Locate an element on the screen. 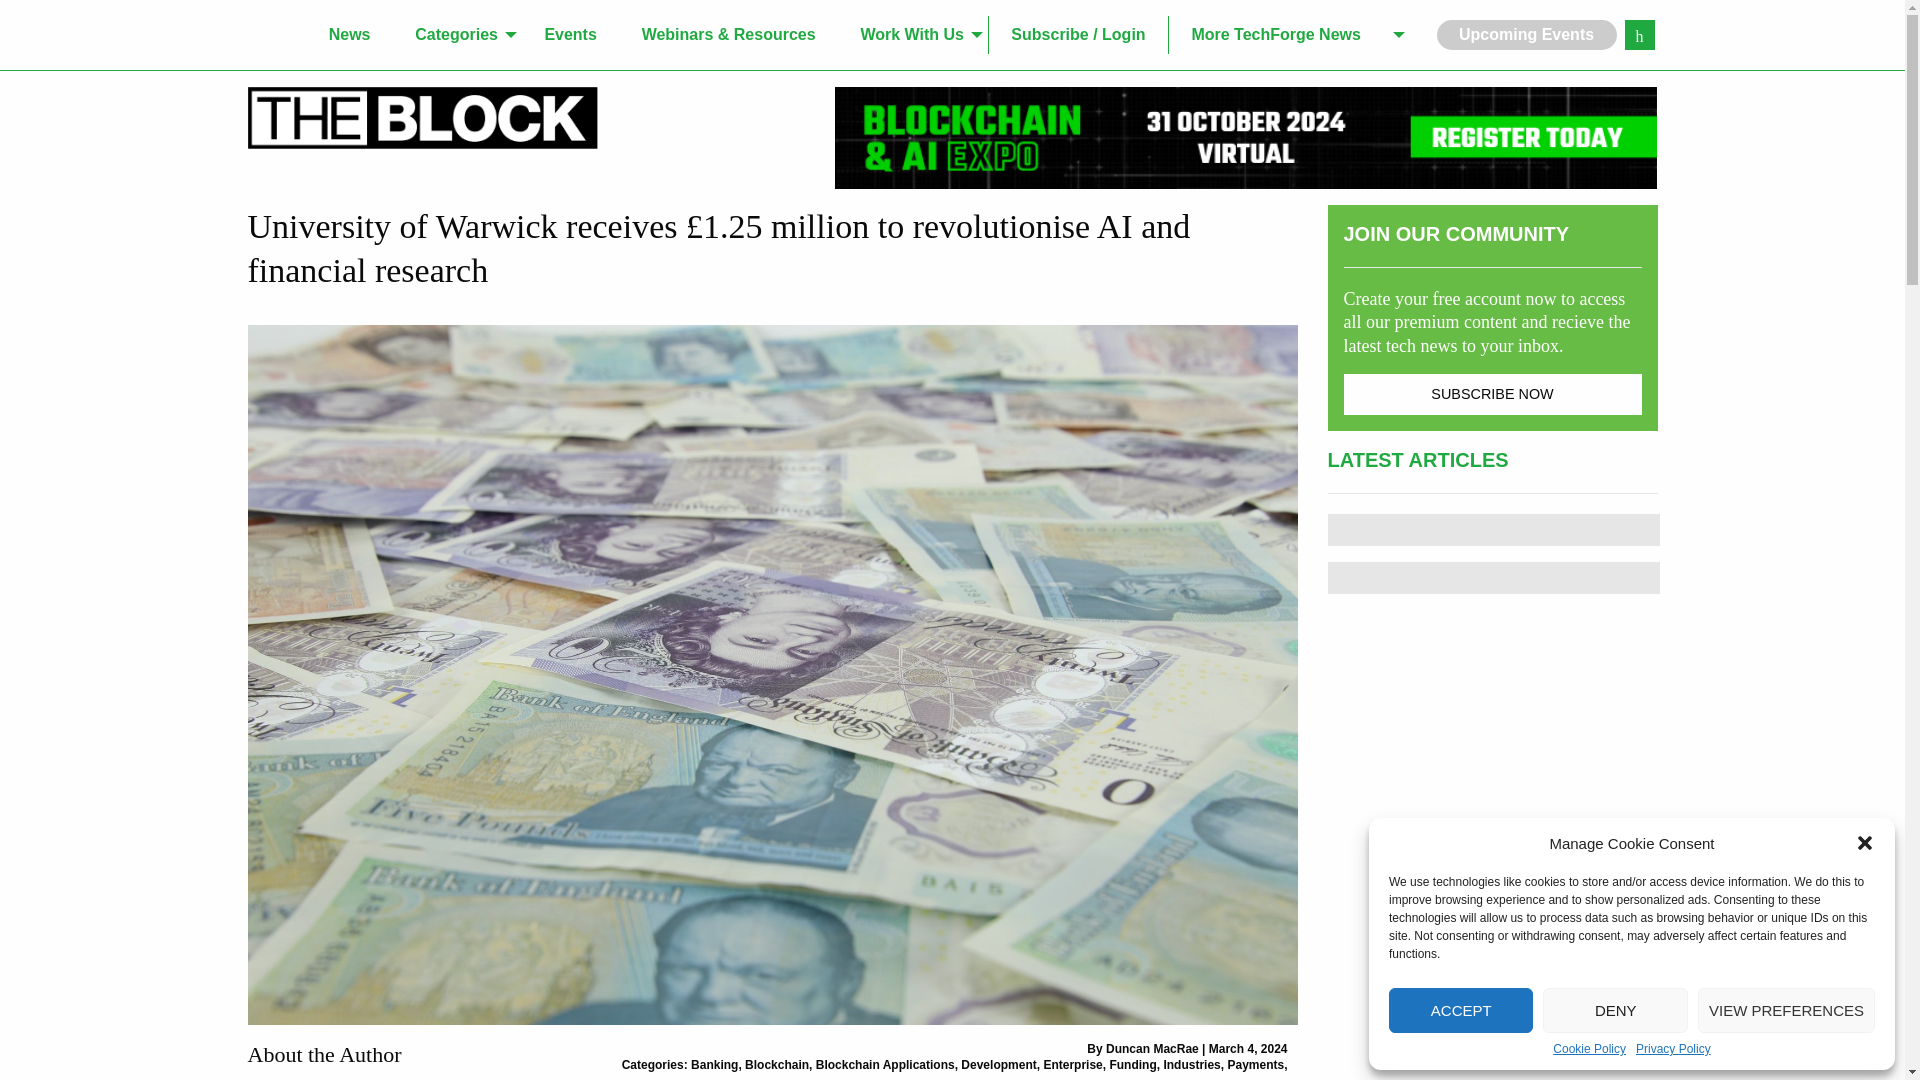 Image resolution: width=1920 pixels, height=1080 pixels. Posts by Duncan MacRae is located at coordinates (1152, 1049).